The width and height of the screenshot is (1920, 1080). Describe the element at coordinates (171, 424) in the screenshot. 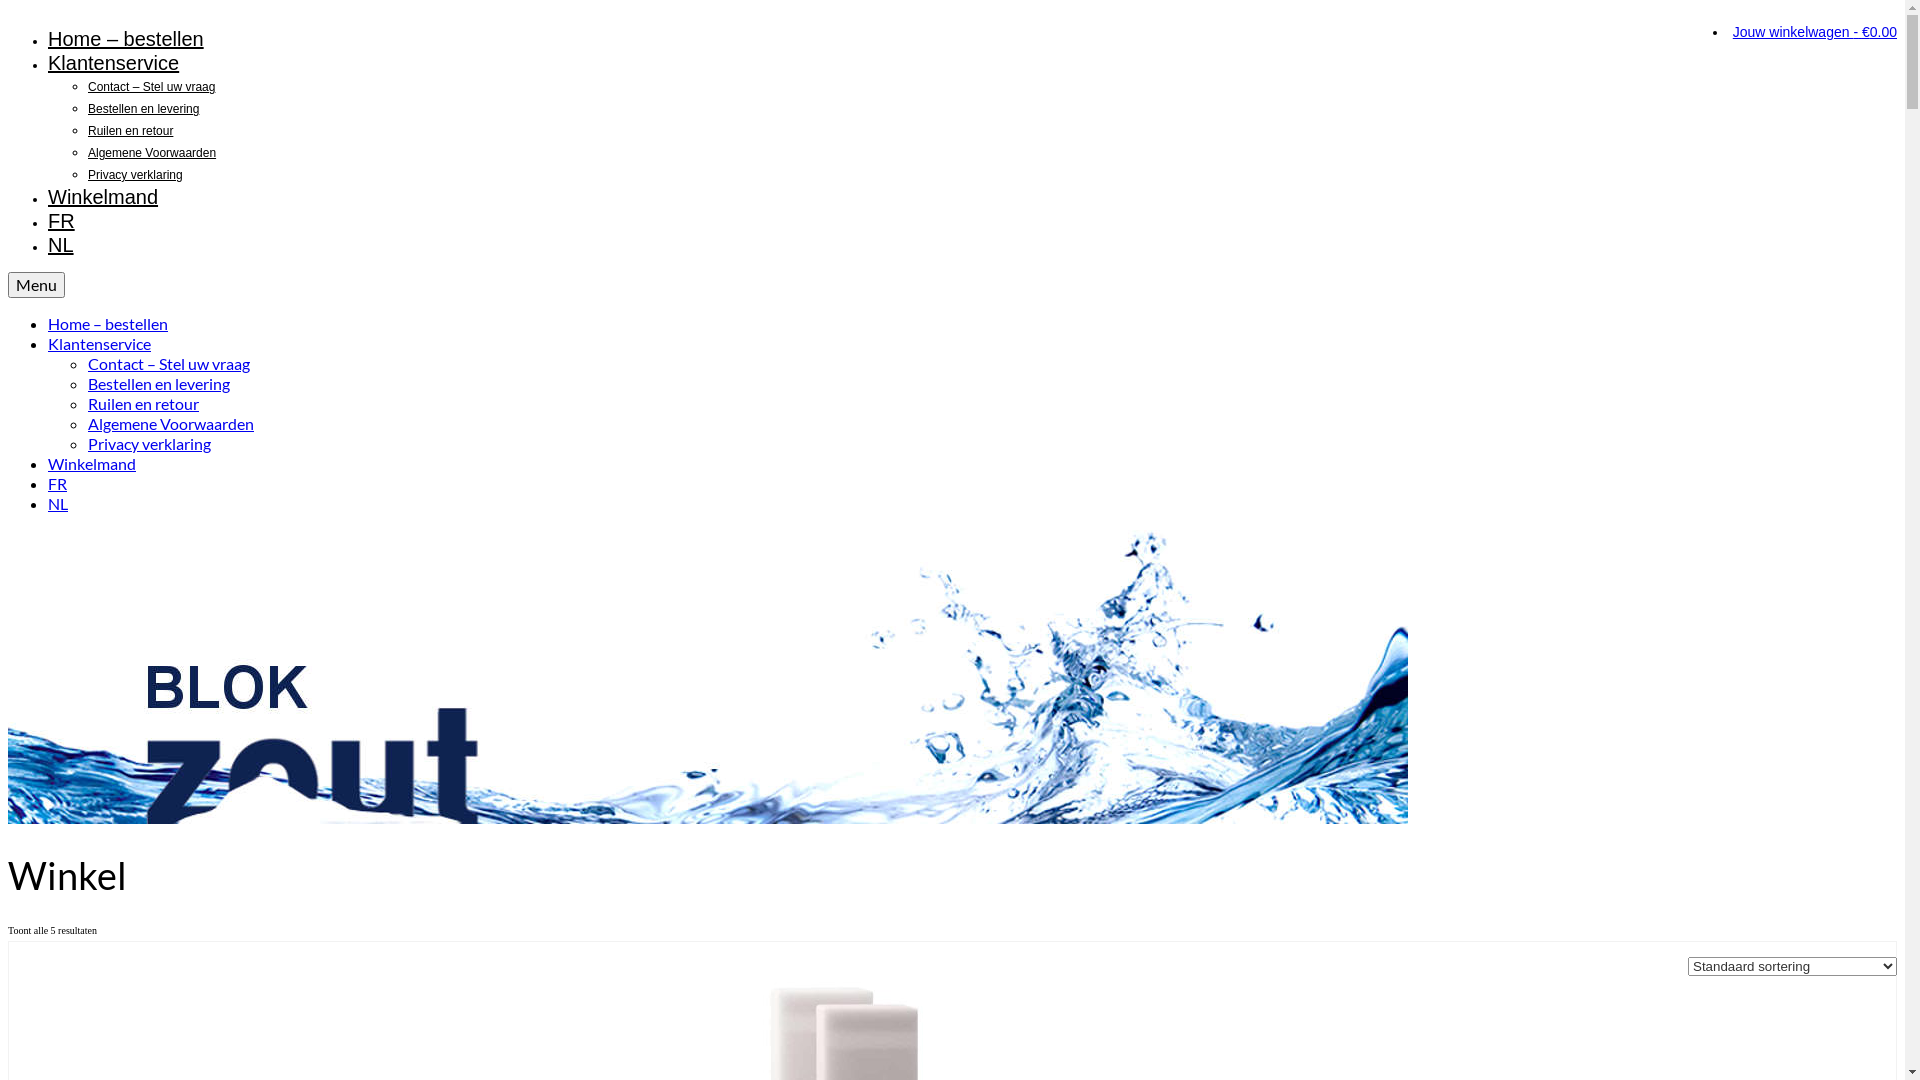

I see `Algemene Voorwaarden` at that location.